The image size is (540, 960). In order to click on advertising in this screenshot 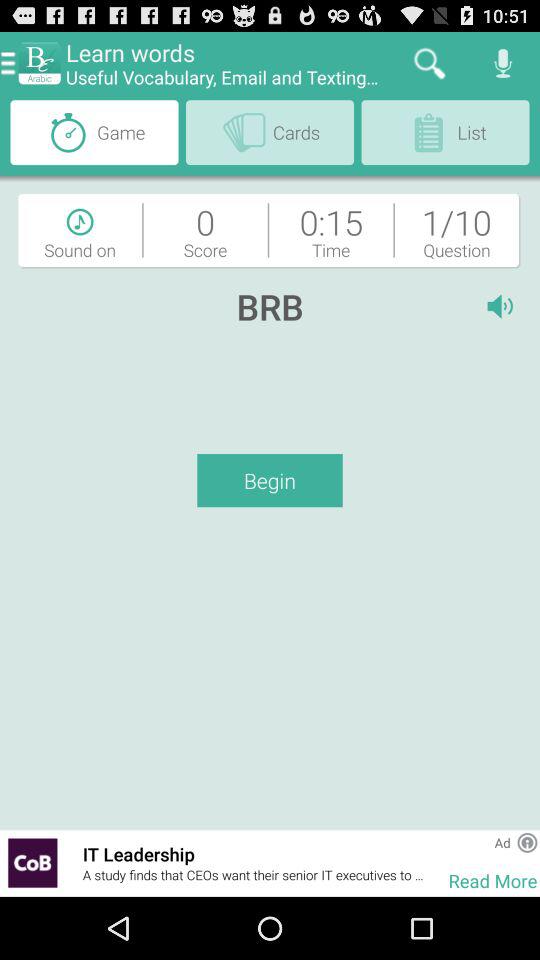, I will do `click(32, 862)`.